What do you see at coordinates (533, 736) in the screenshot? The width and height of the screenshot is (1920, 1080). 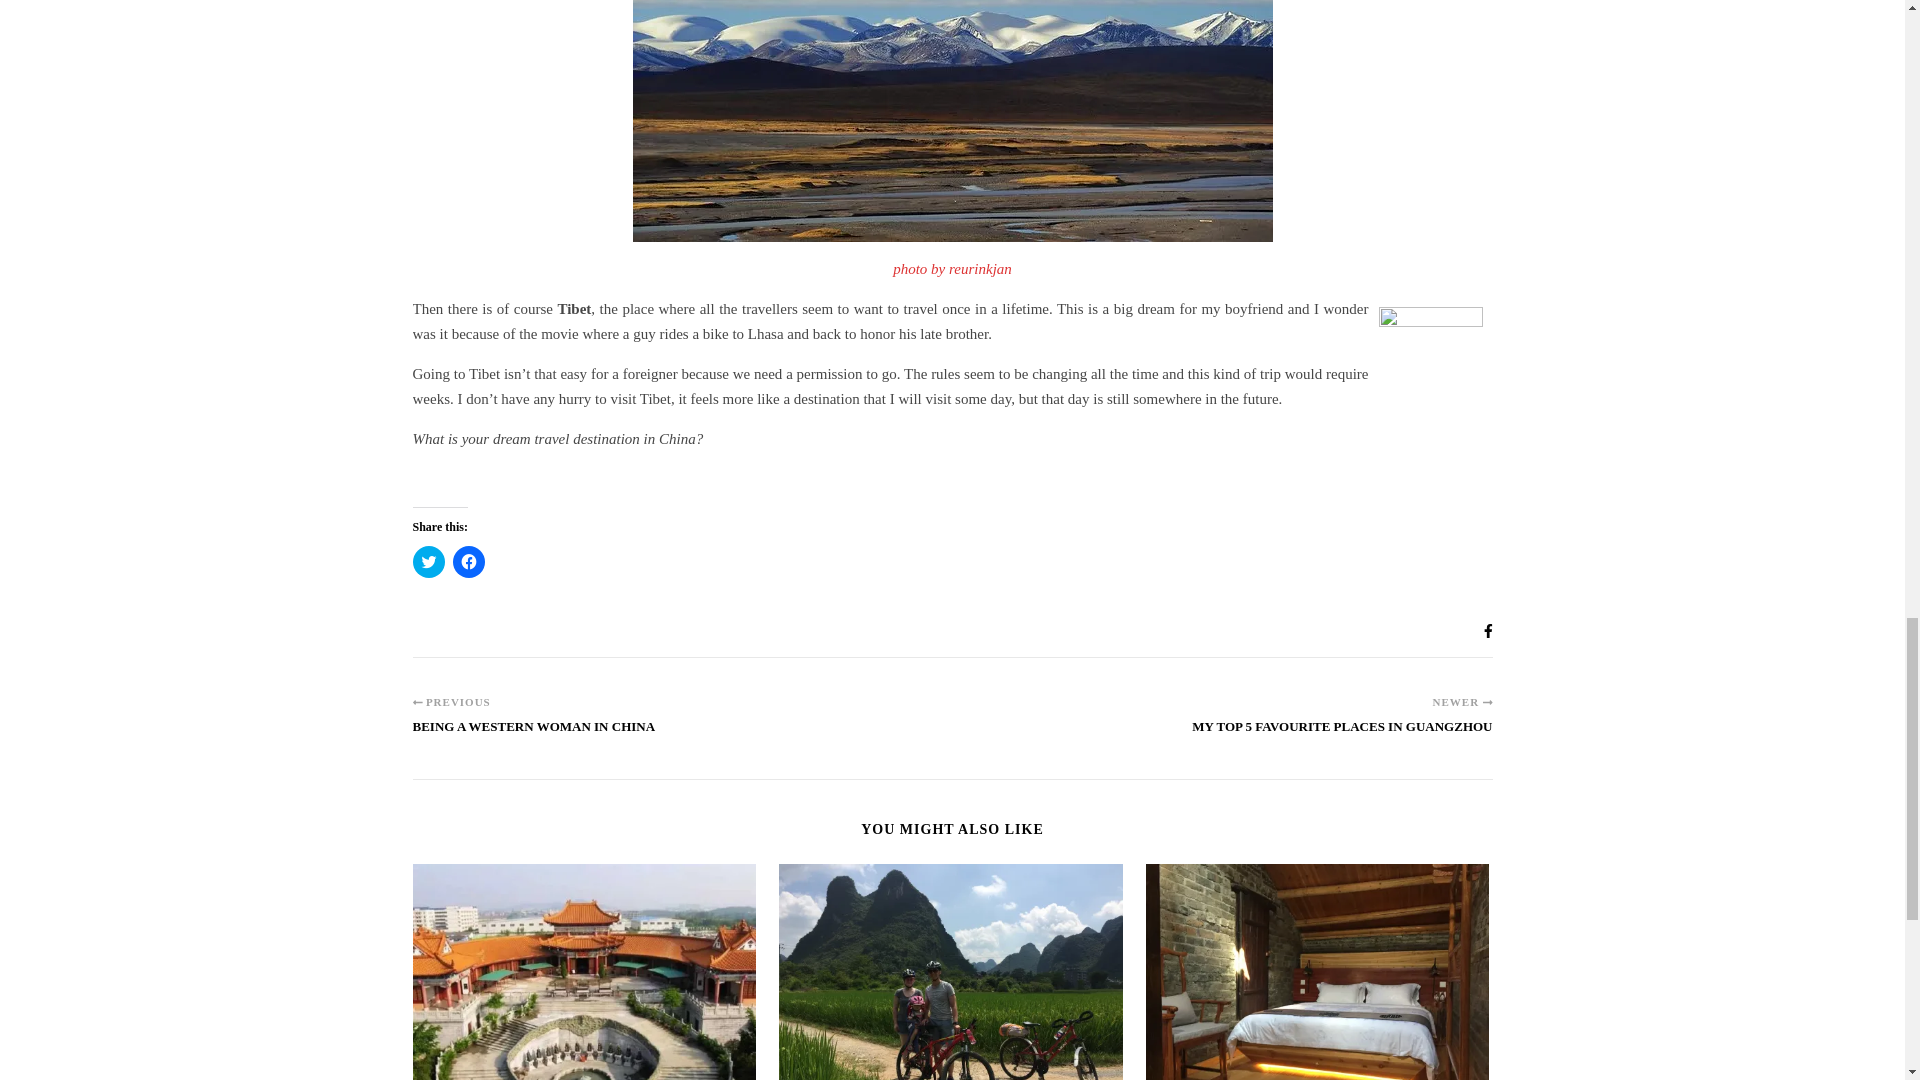 I see `Being a western woman in China` at bounding box center [533, 736].